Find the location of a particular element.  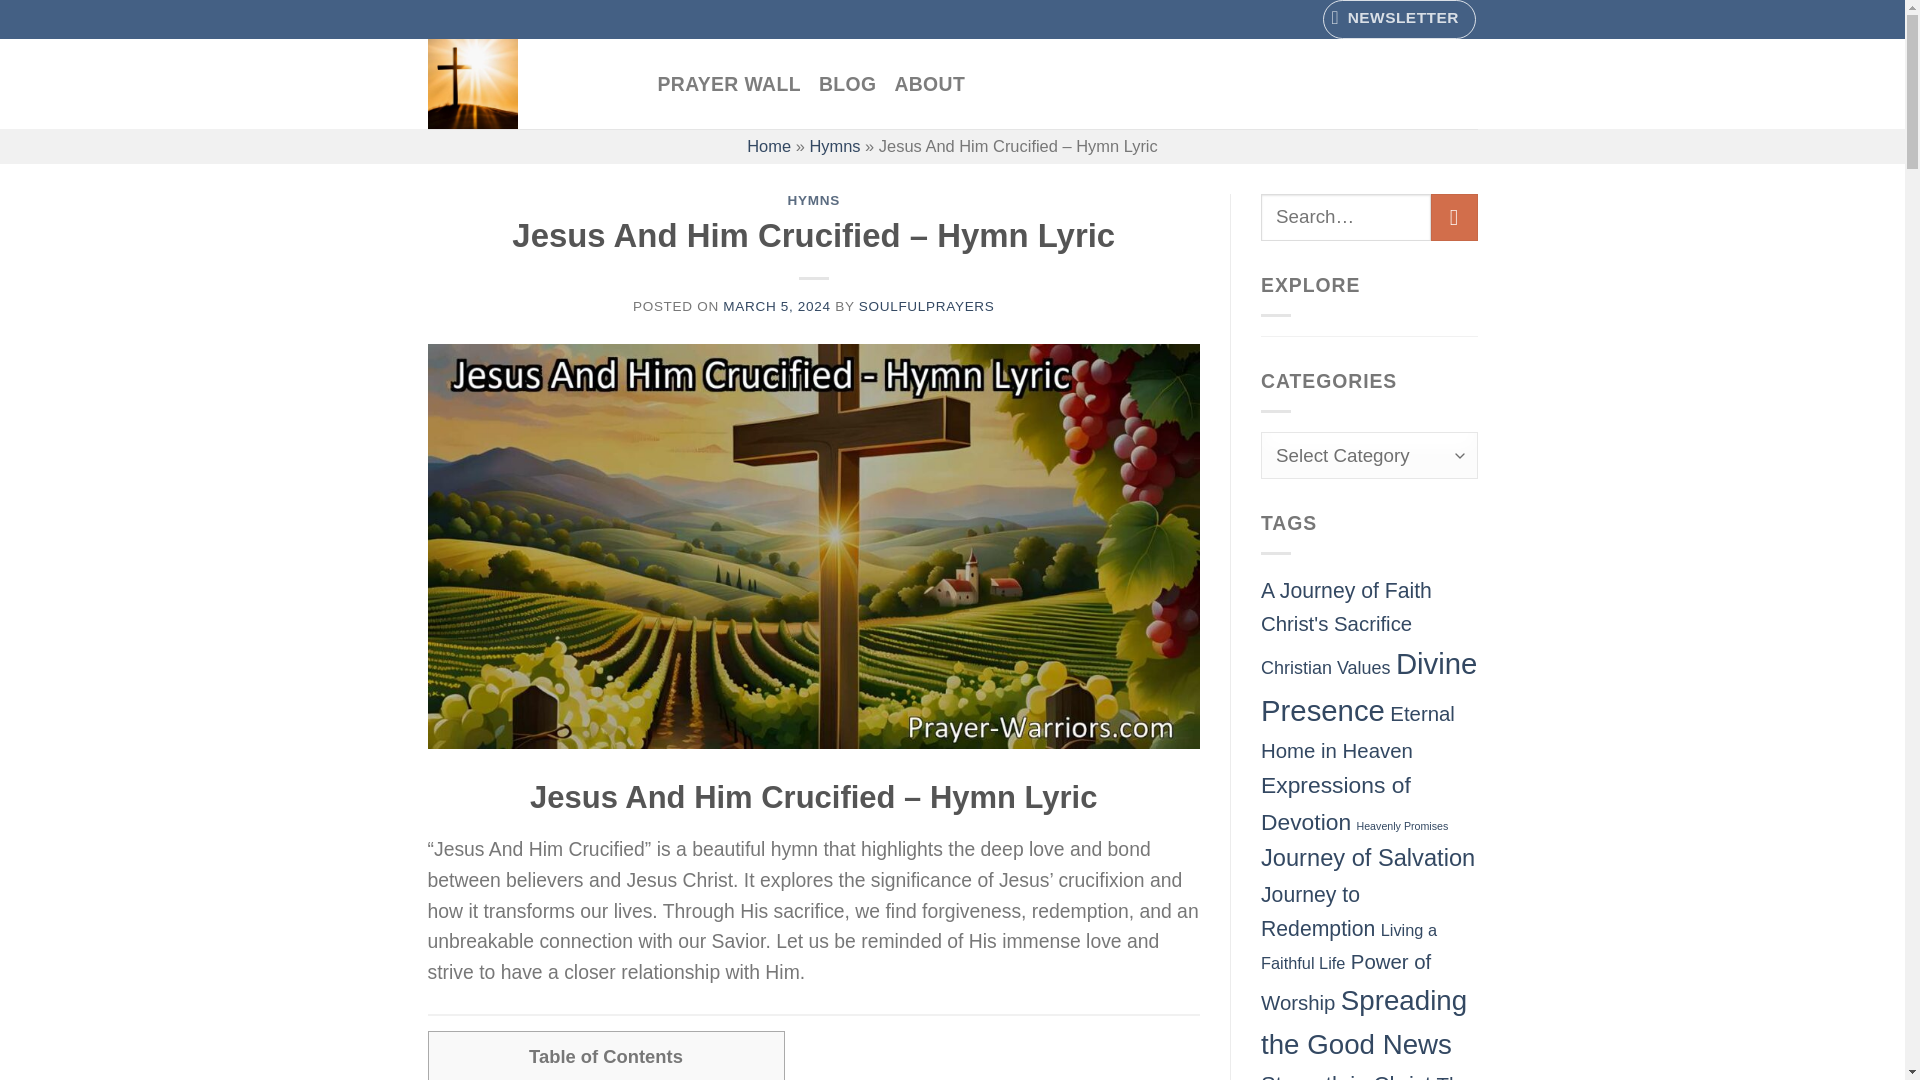

Christ's Sacrifice is located at coordinates (1336, 624).